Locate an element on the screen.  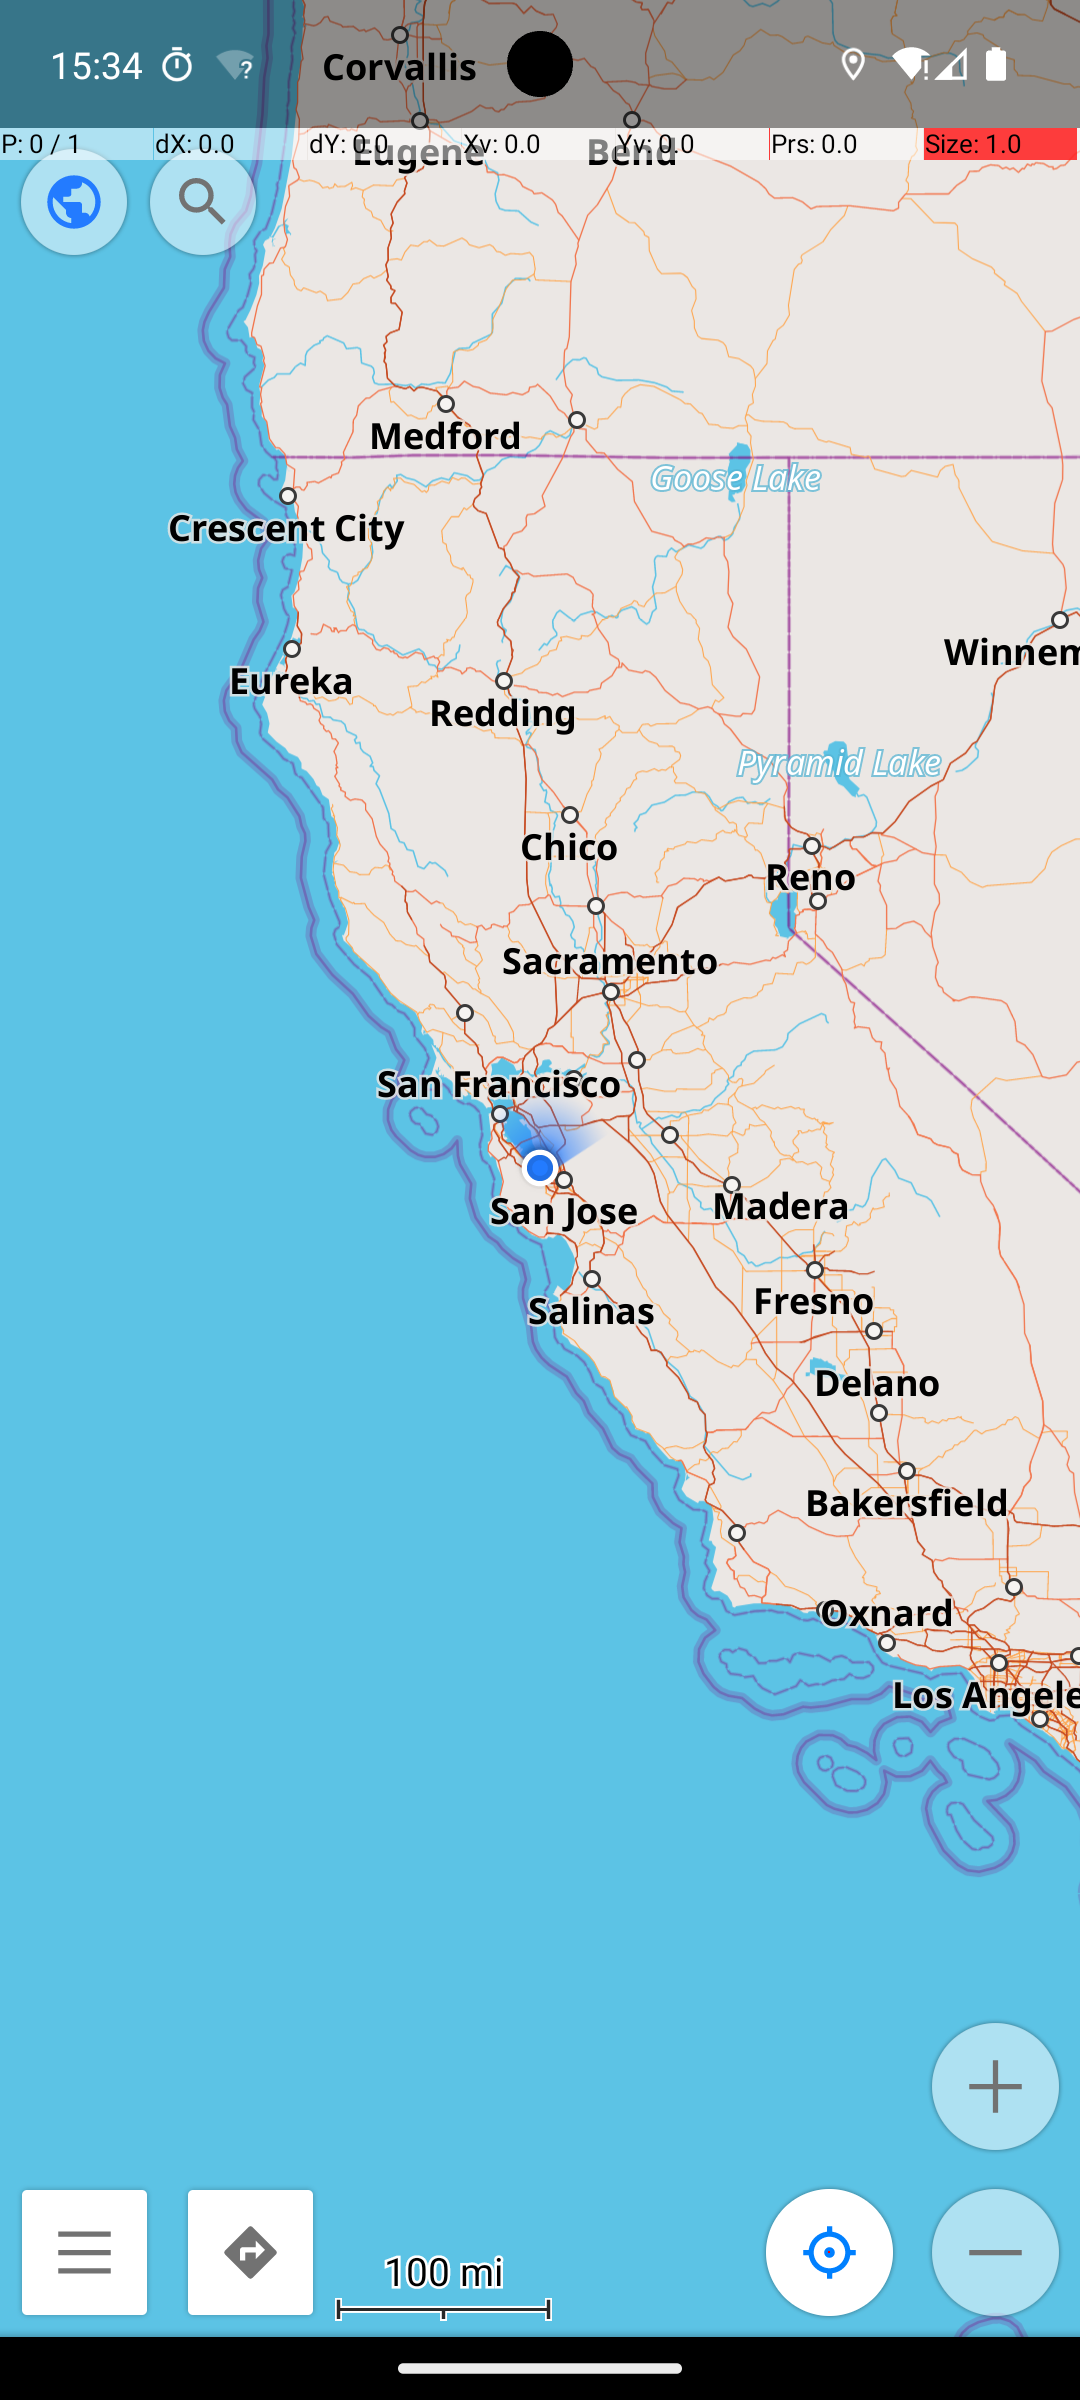
100 mi is located at coordinates (444, 2270).